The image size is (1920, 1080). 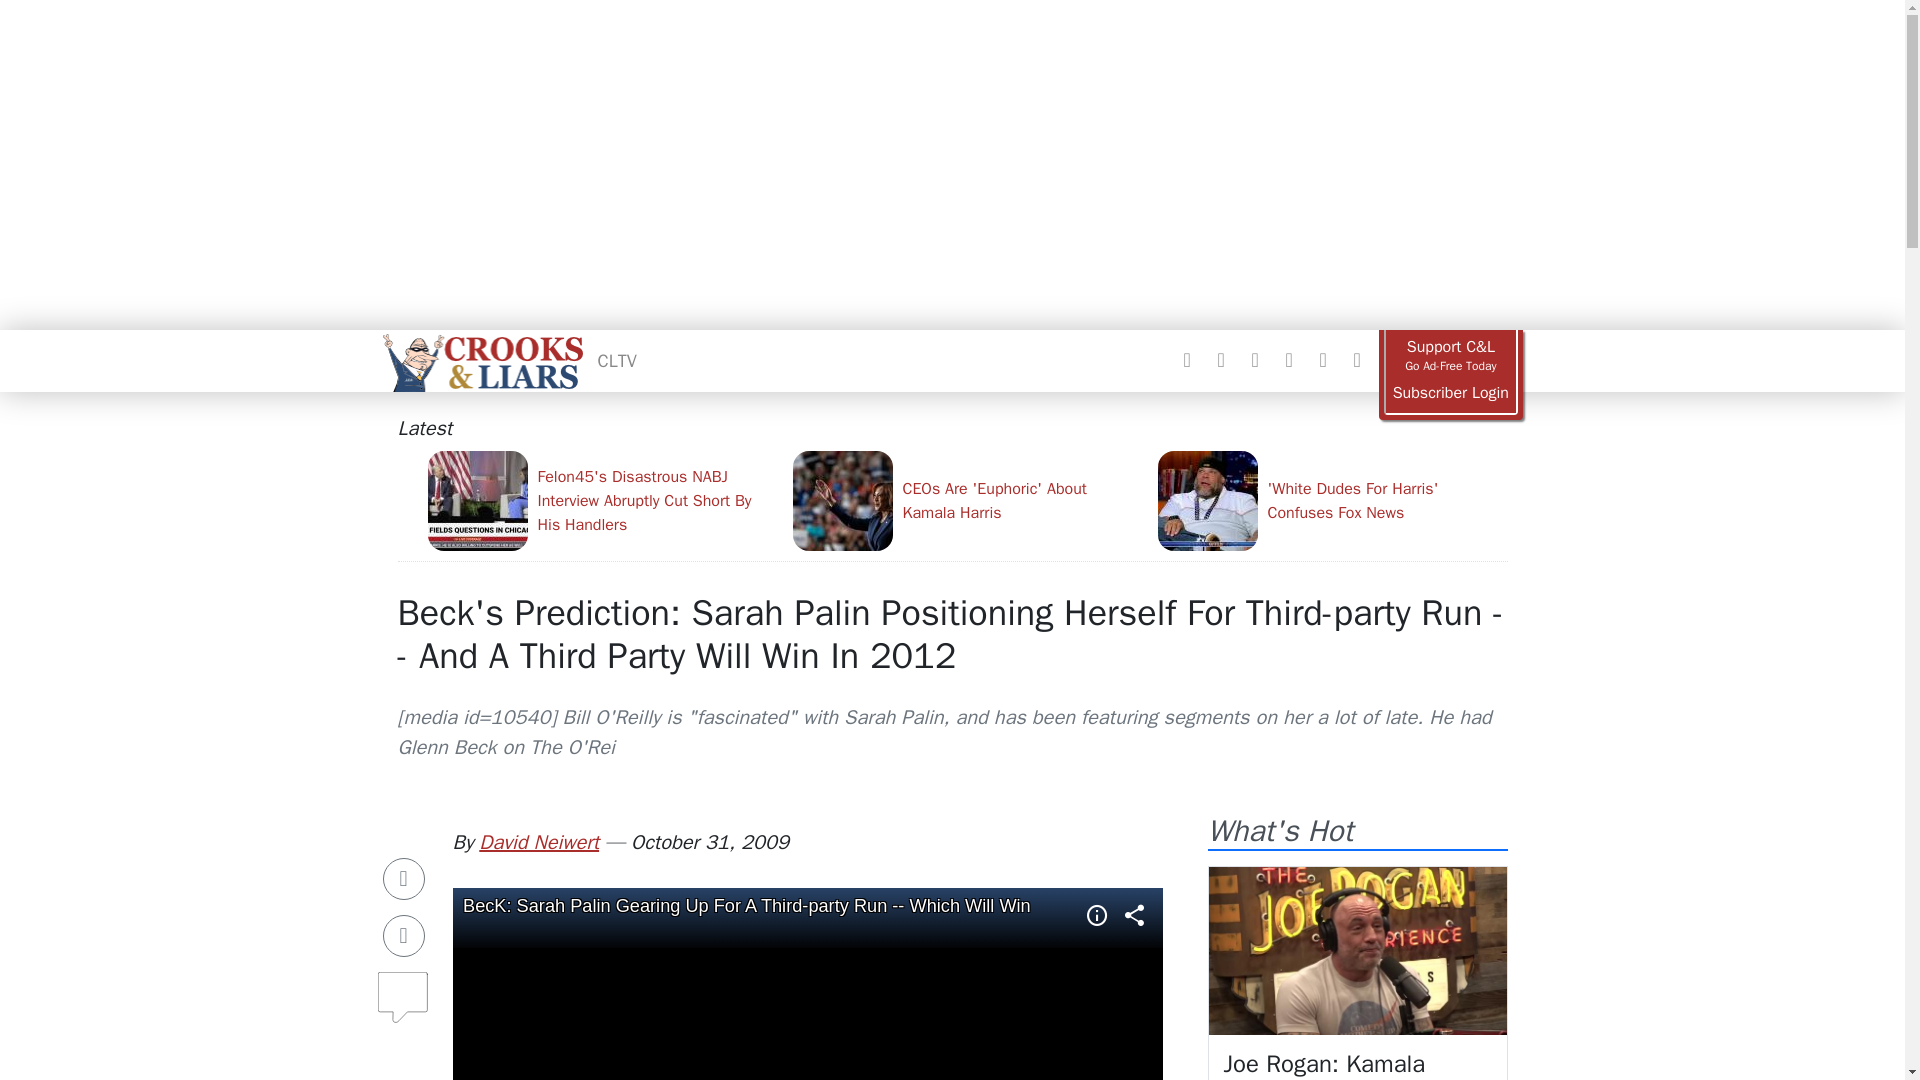 I want to click on CLTV, so click(x=617, y=360).